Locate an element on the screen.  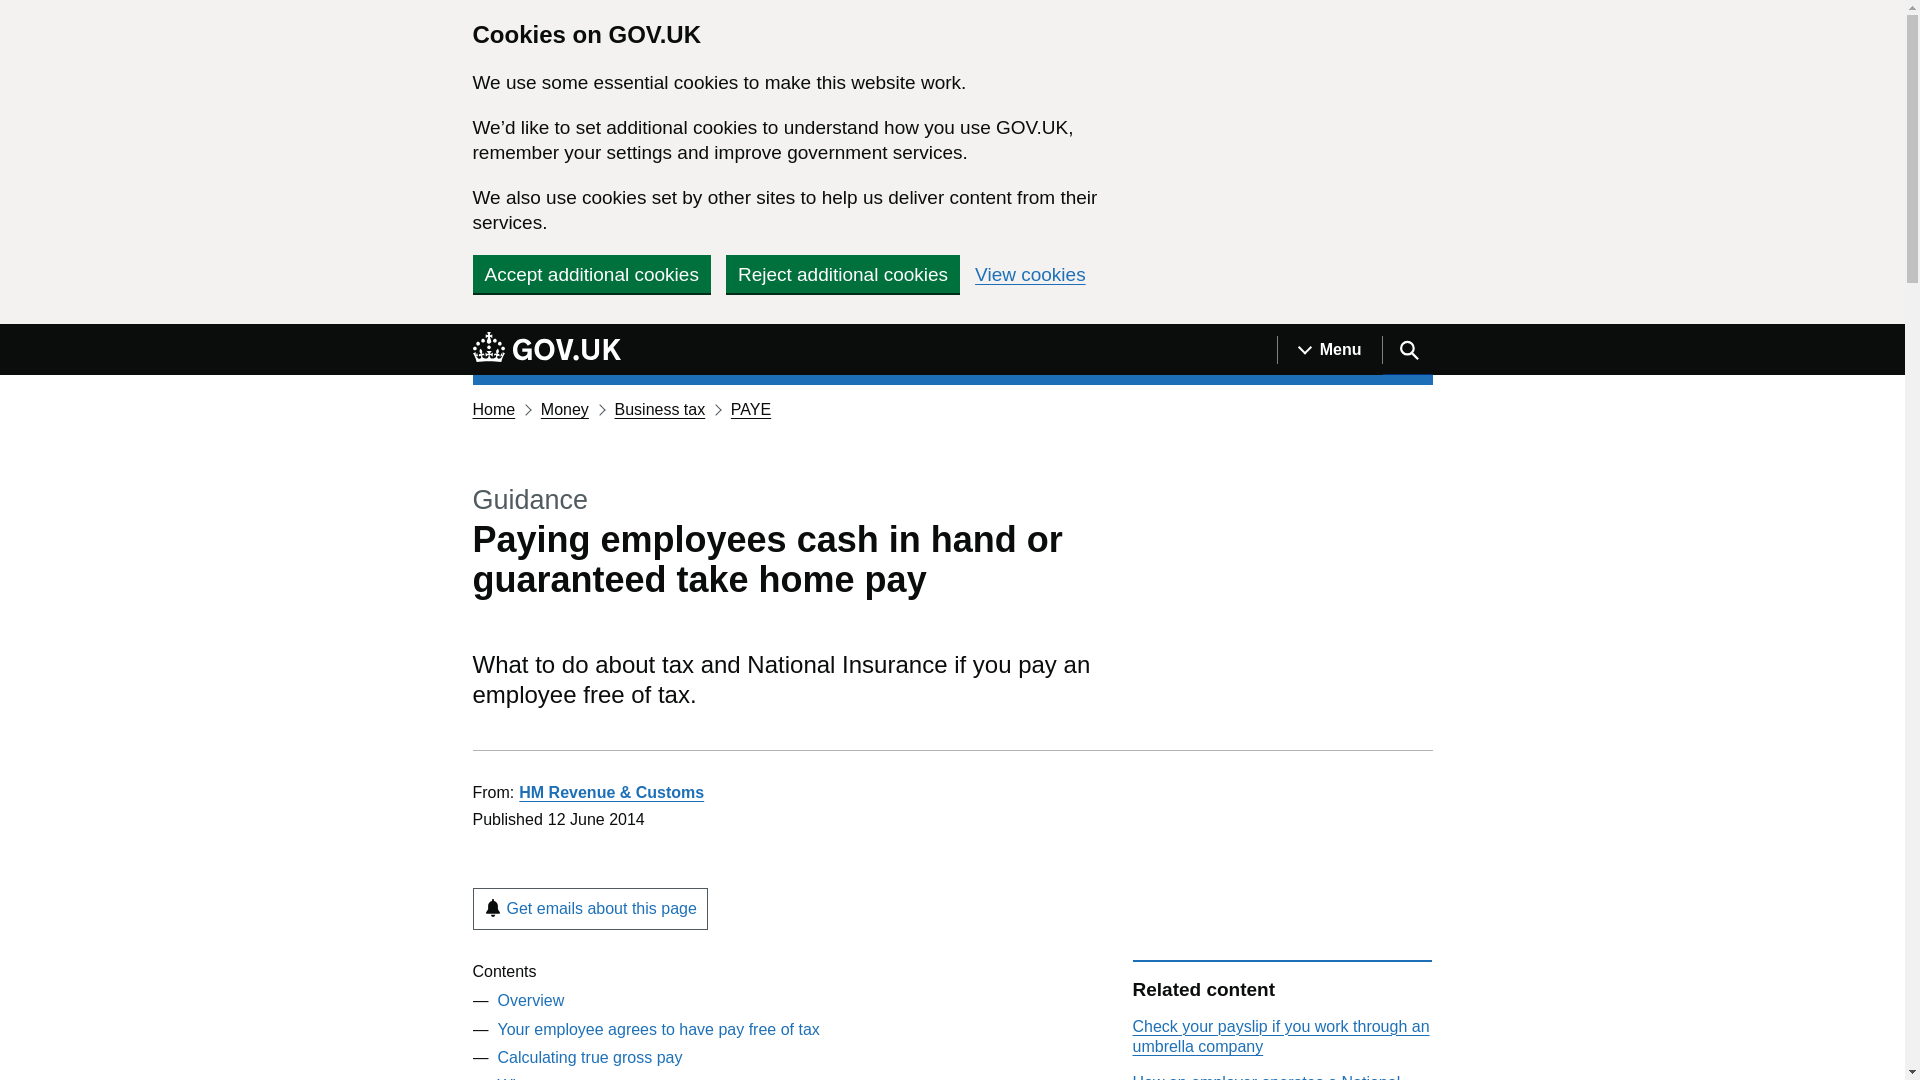
Home is located at coordinates (493, 408).